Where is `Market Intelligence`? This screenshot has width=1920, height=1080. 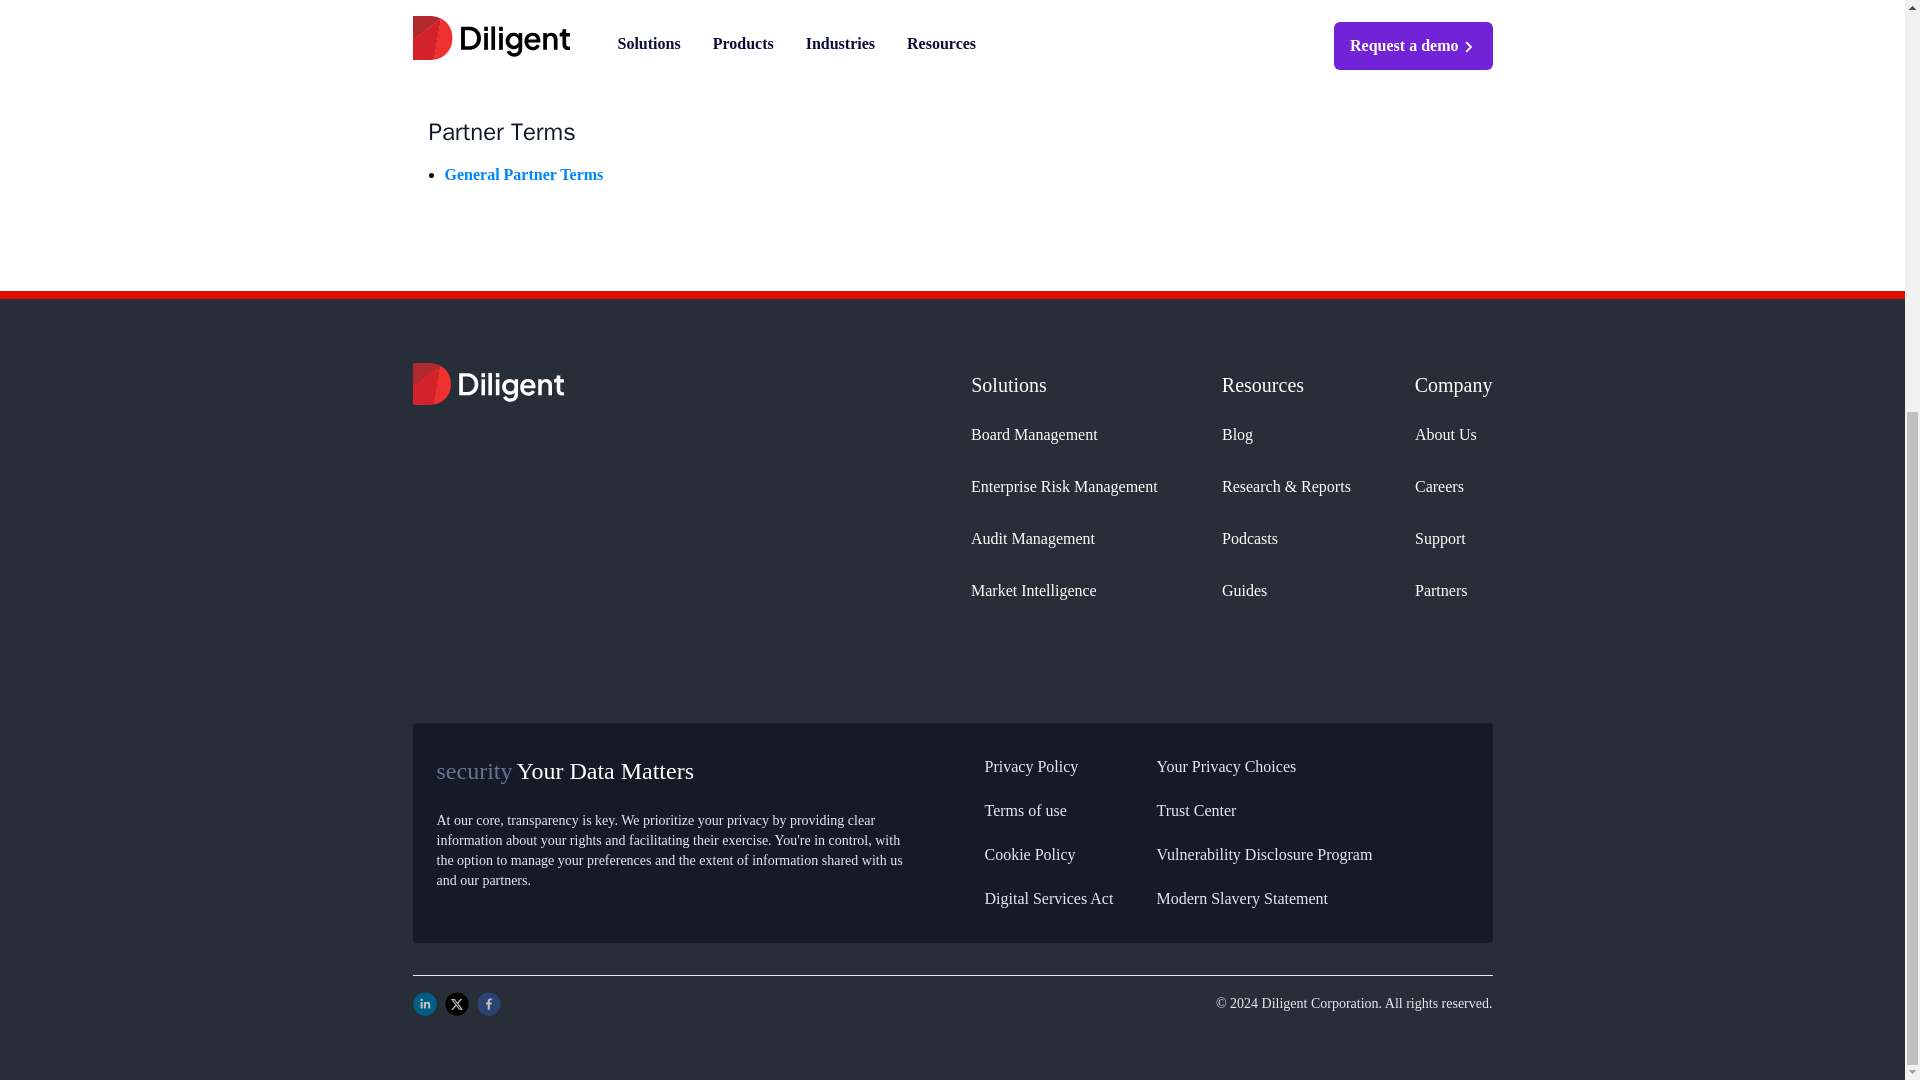 Market Intelligence is located at coordinates (1064, 590).